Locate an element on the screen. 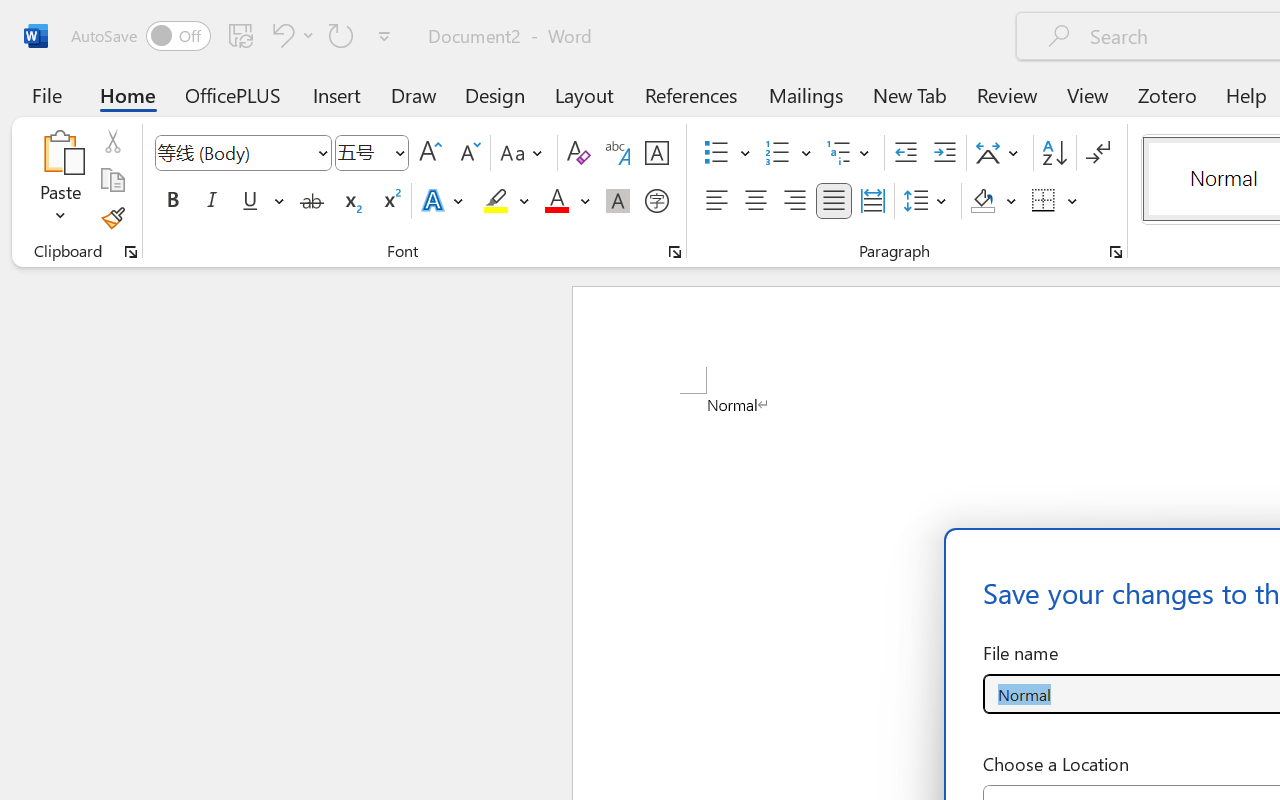 The width and height of the screenshot is (1280, 800). Borders is located at coordinates (1044, 201).